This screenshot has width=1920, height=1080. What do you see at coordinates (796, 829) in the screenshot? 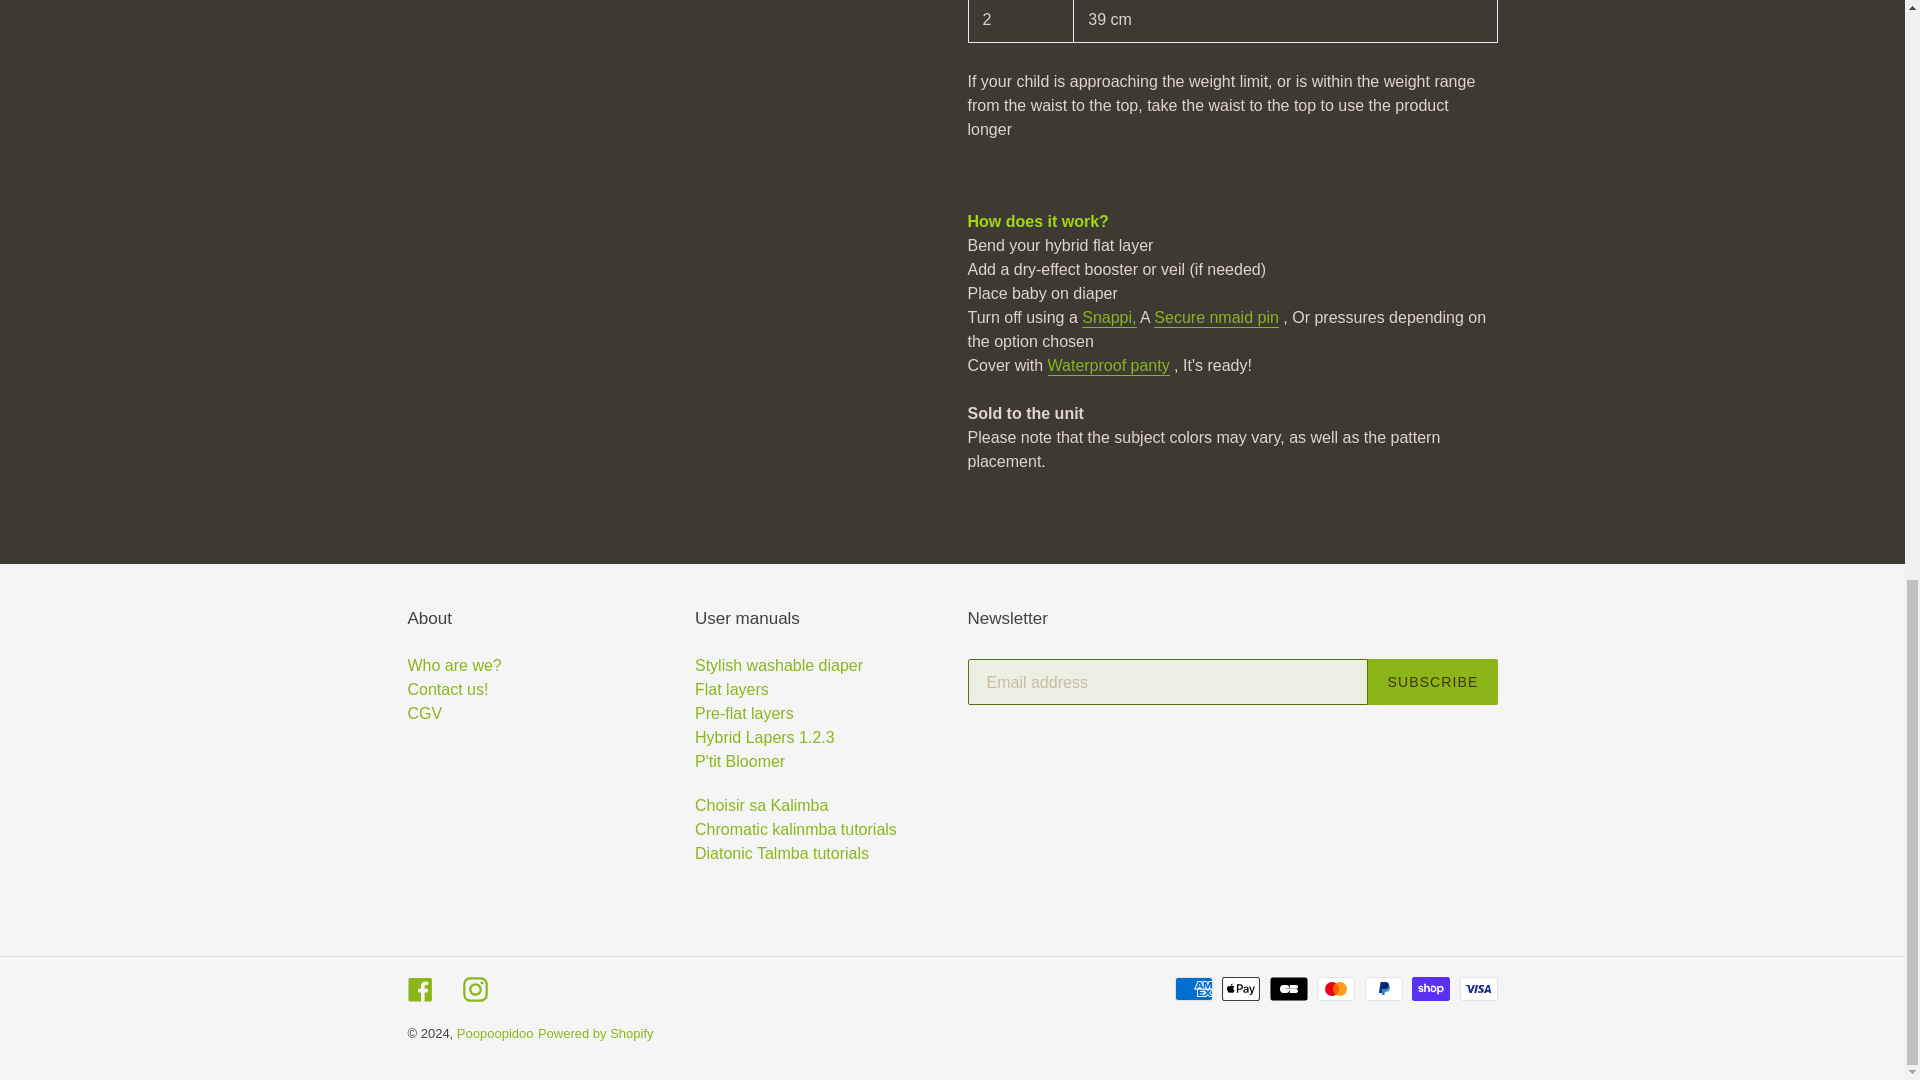
I see `TUTORIELS : la kalimba chromatique` at bounding box center [796, 829].